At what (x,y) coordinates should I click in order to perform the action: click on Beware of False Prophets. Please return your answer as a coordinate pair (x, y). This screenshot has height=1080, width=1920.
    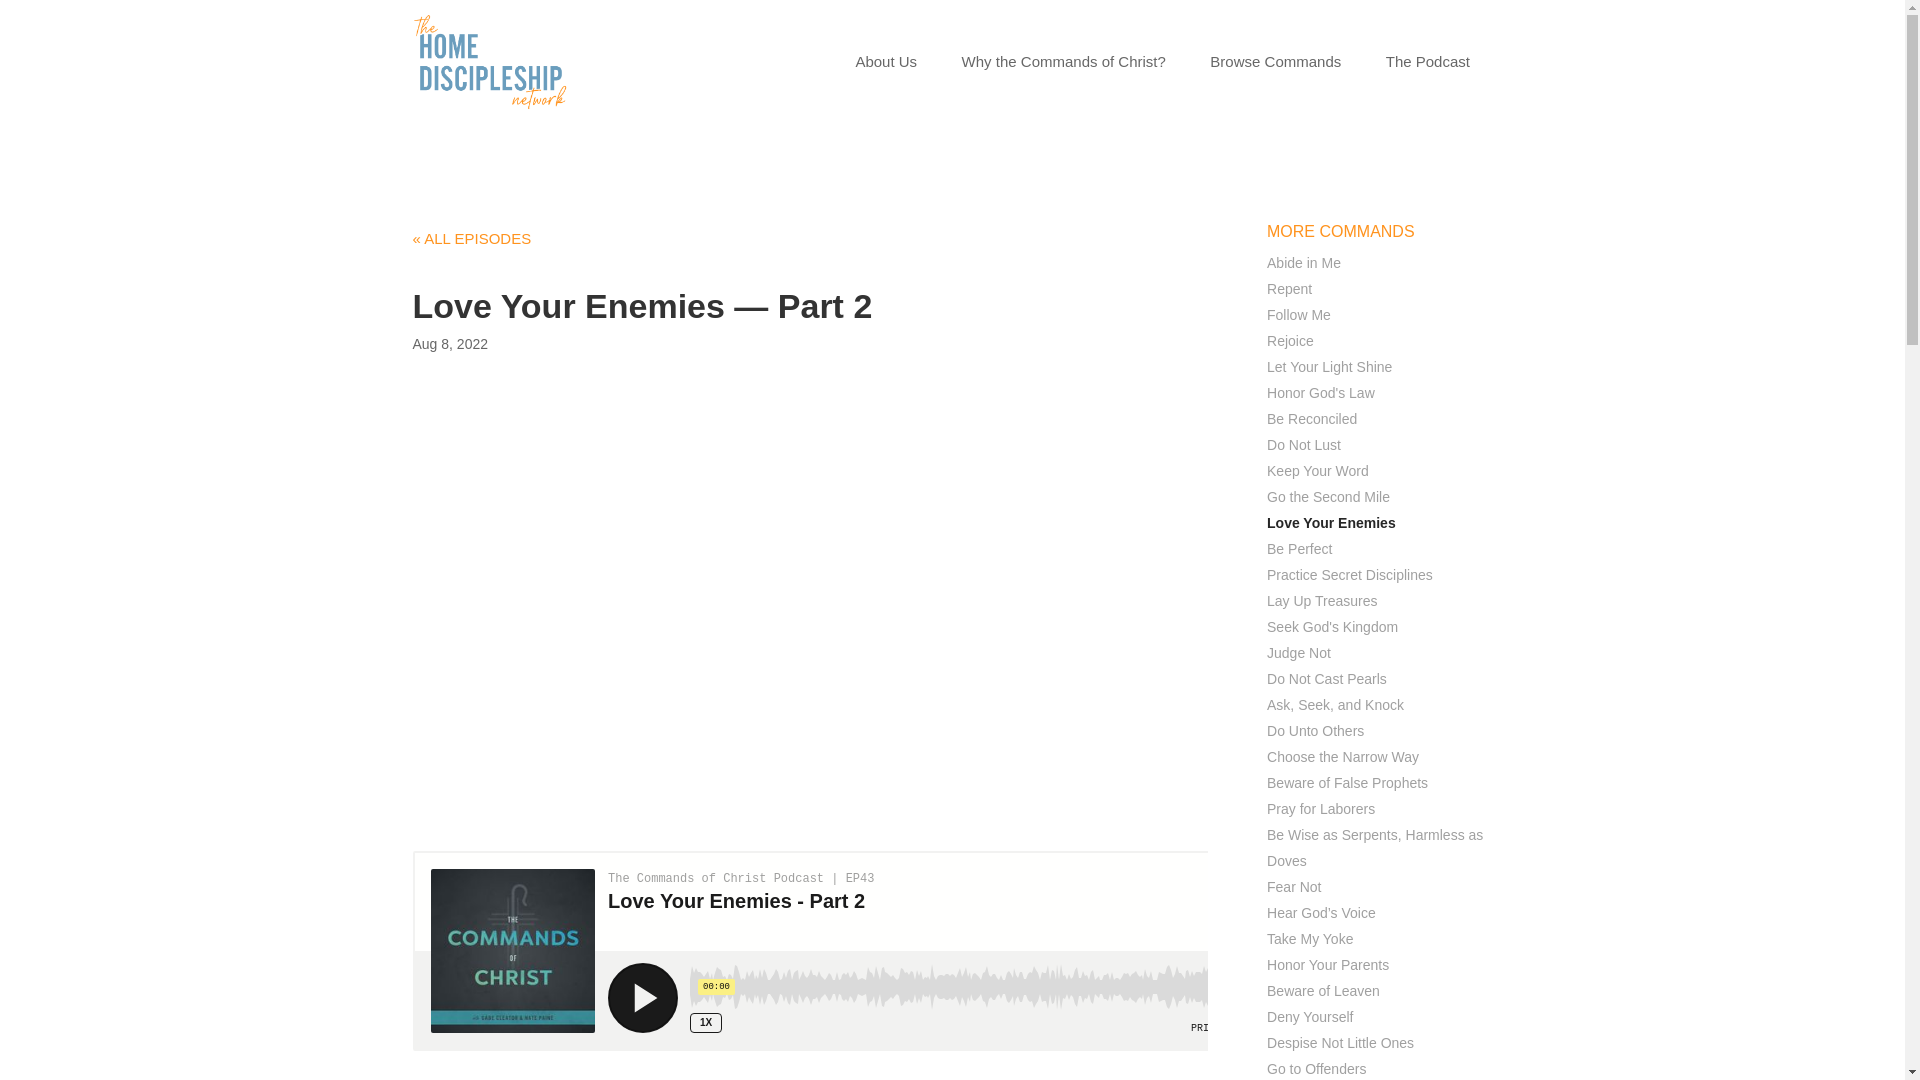
    Looking at the image, I should click on (1348, 782).